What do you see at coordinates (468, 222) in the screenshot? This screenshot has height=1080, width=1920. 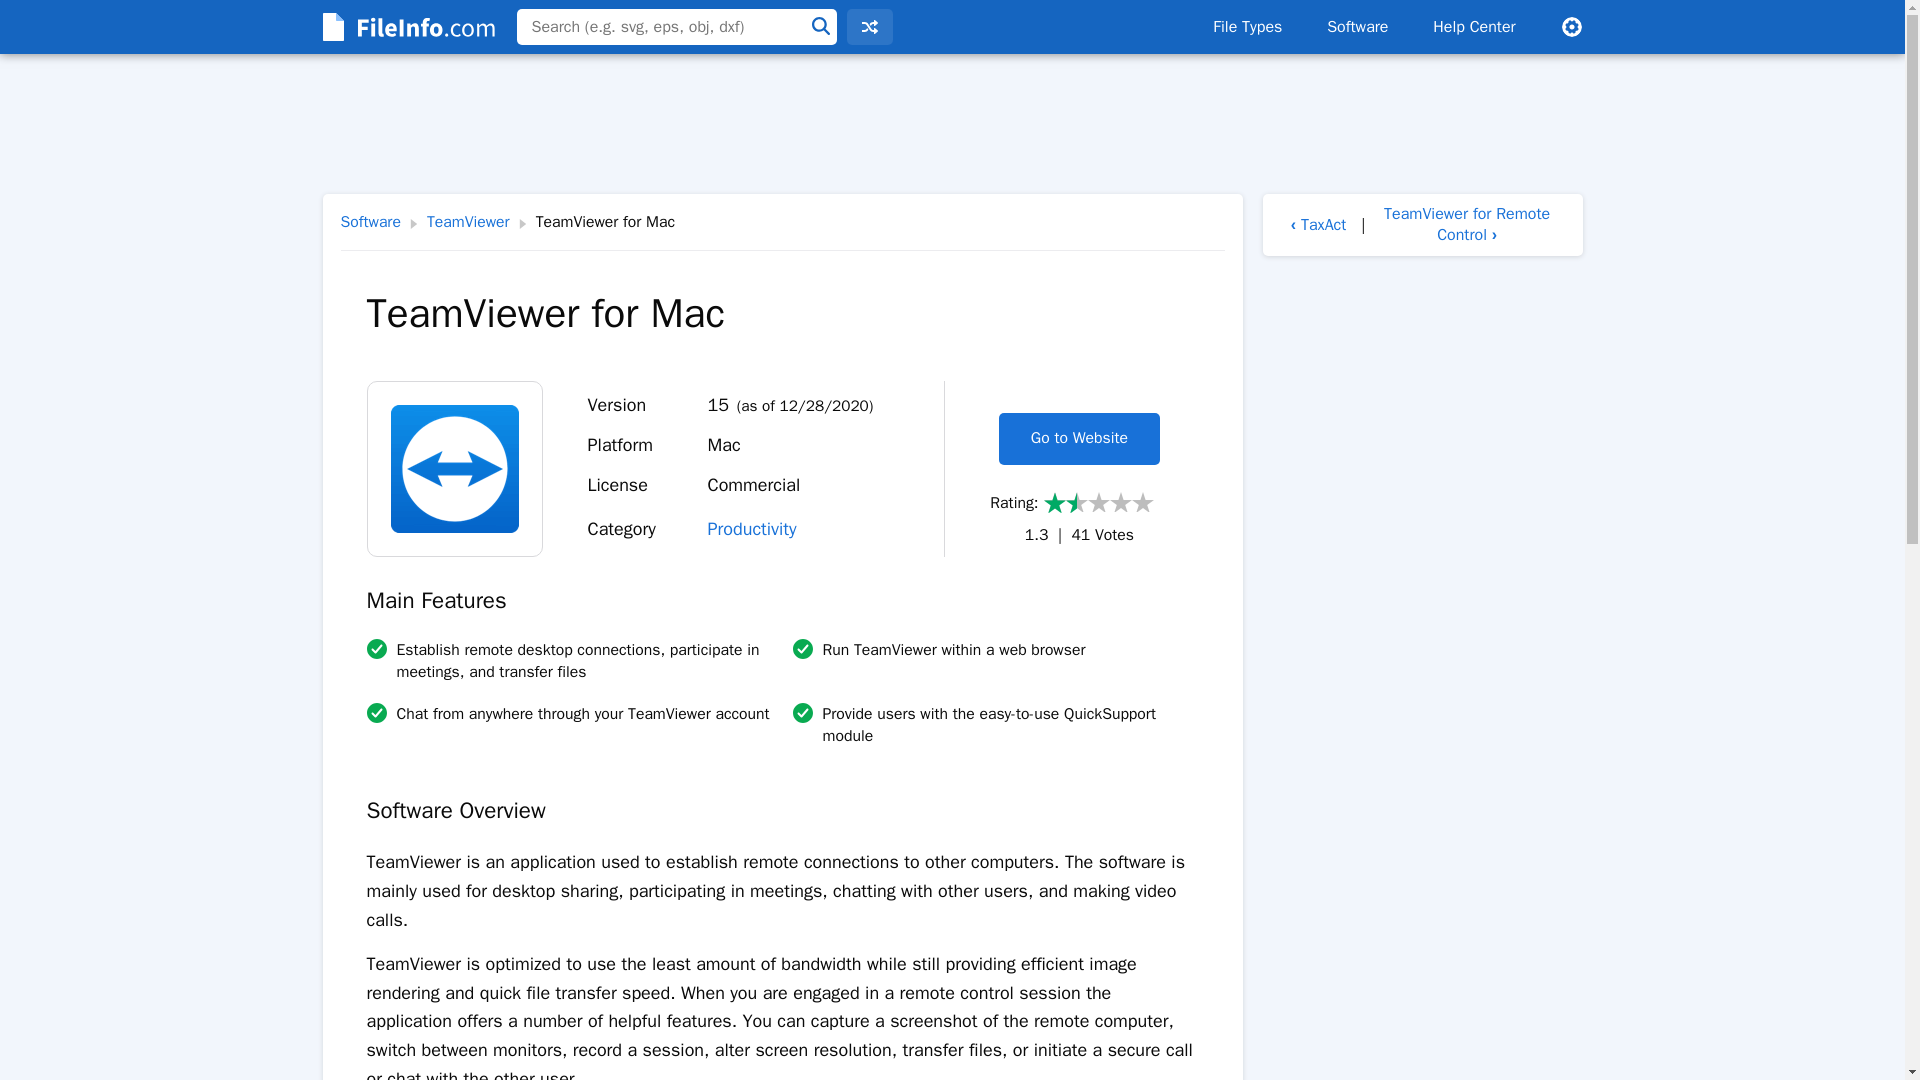 I see `TeamViewer` at bounding box center [468, 222].